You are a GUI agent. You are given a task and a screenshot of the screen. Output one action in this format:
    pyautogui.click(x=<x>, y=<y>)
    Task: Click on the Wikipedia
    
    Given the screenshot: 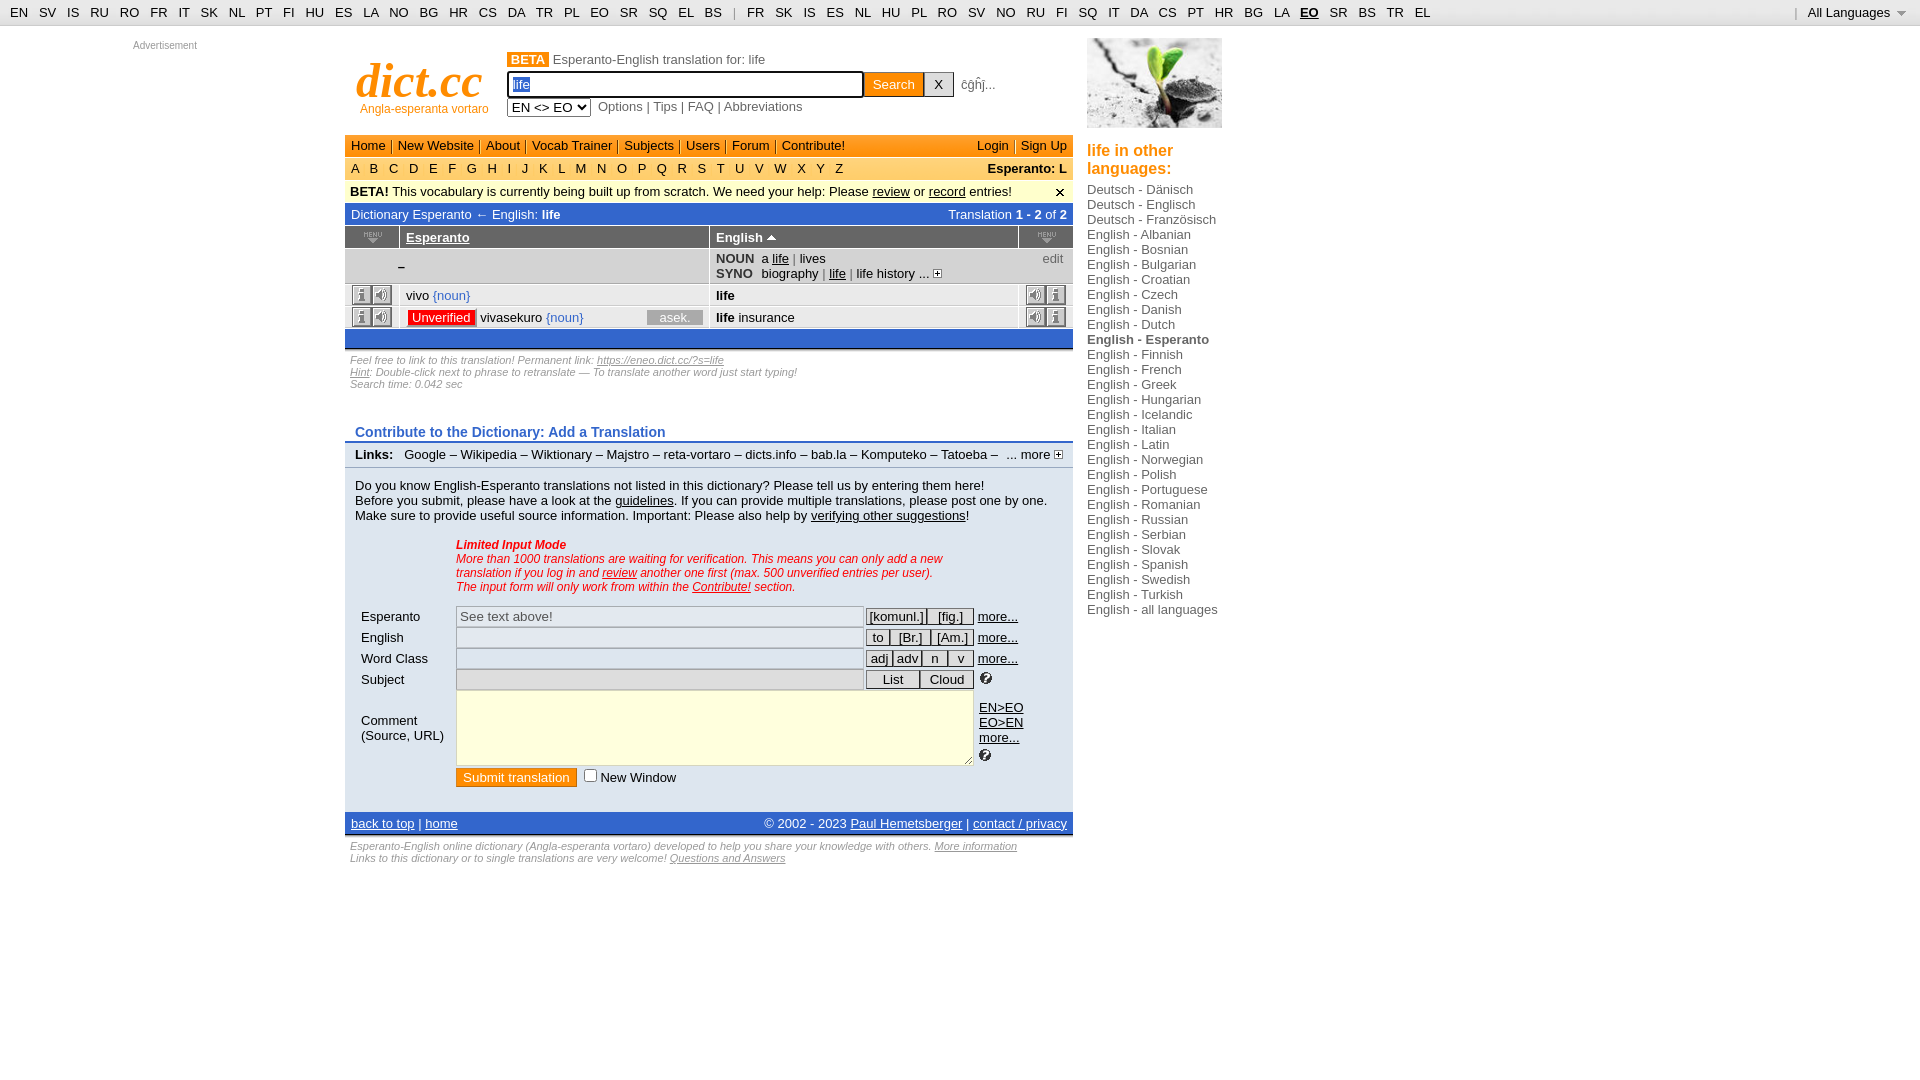 What is the action you would take?
    pyautogui.click(x=489, y=454)
    